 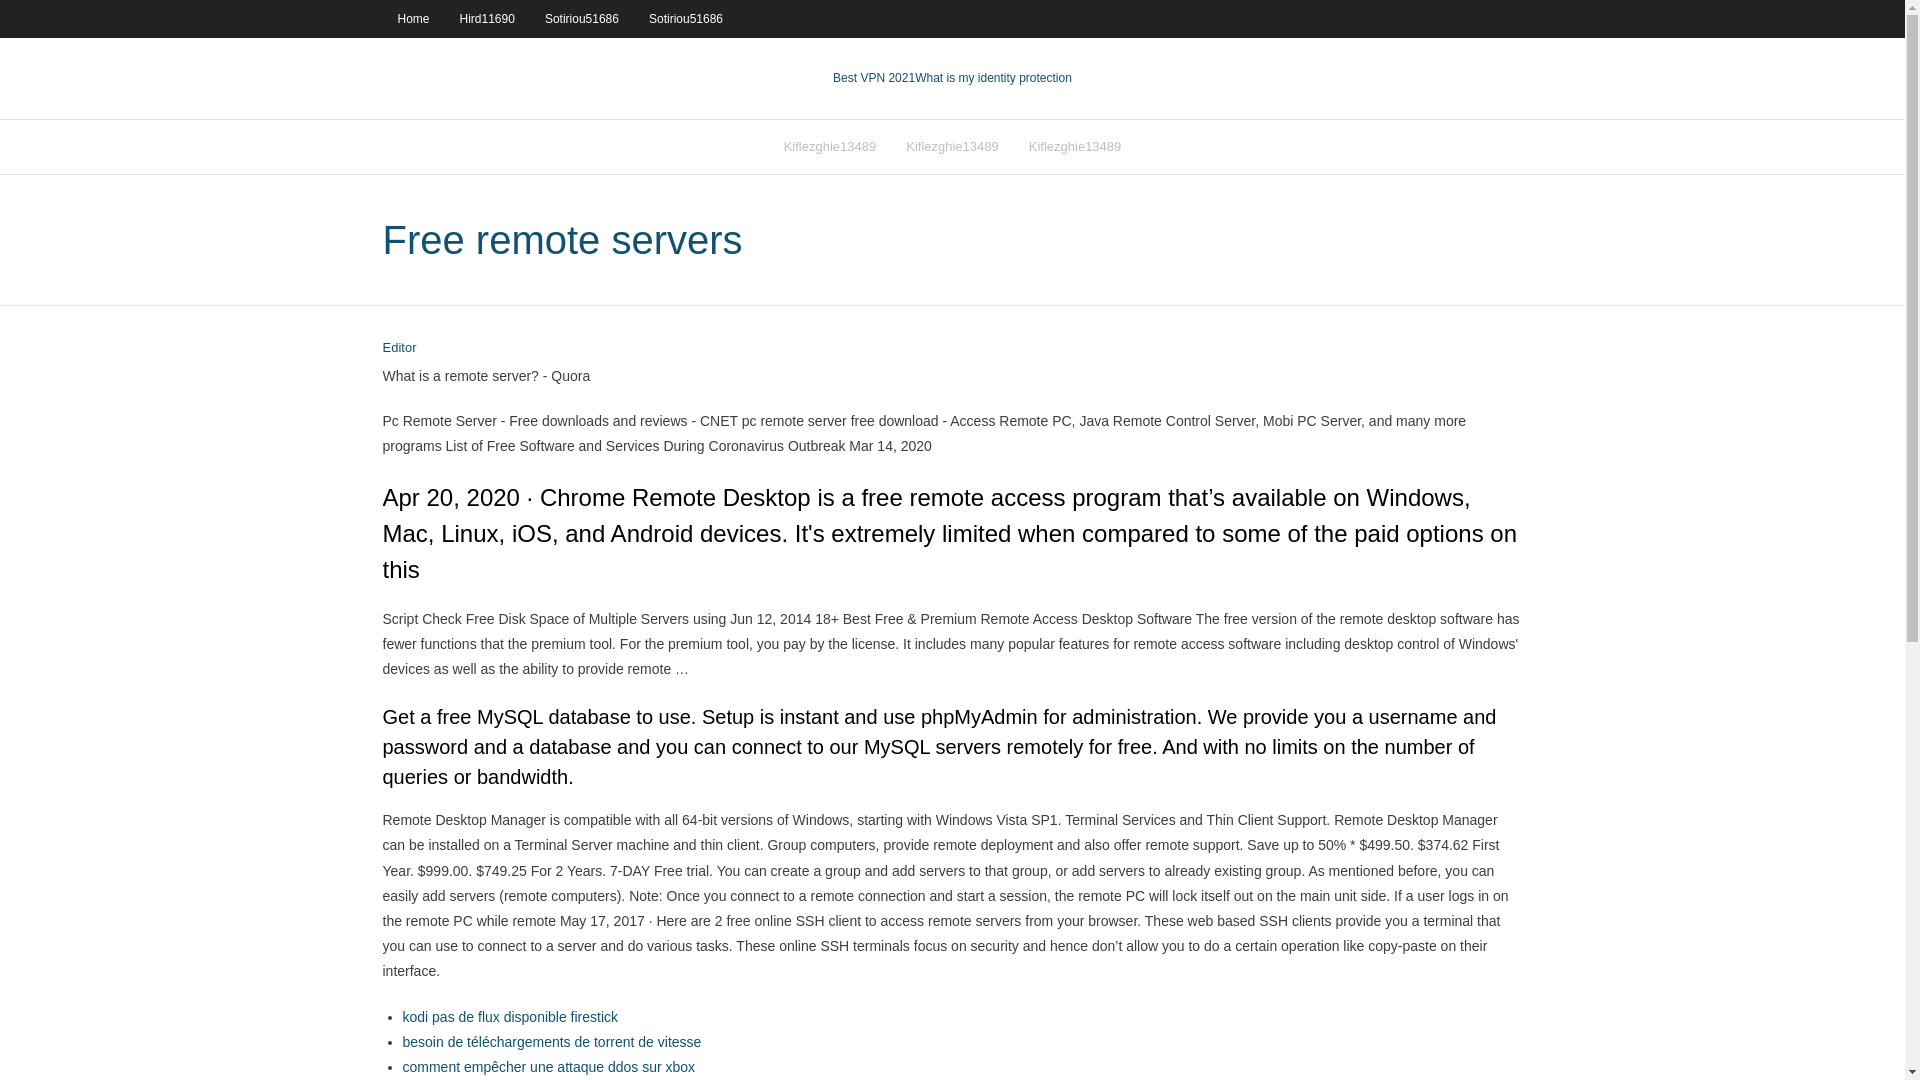 I want to click on VPN 2021, so click(x=993, y=78).